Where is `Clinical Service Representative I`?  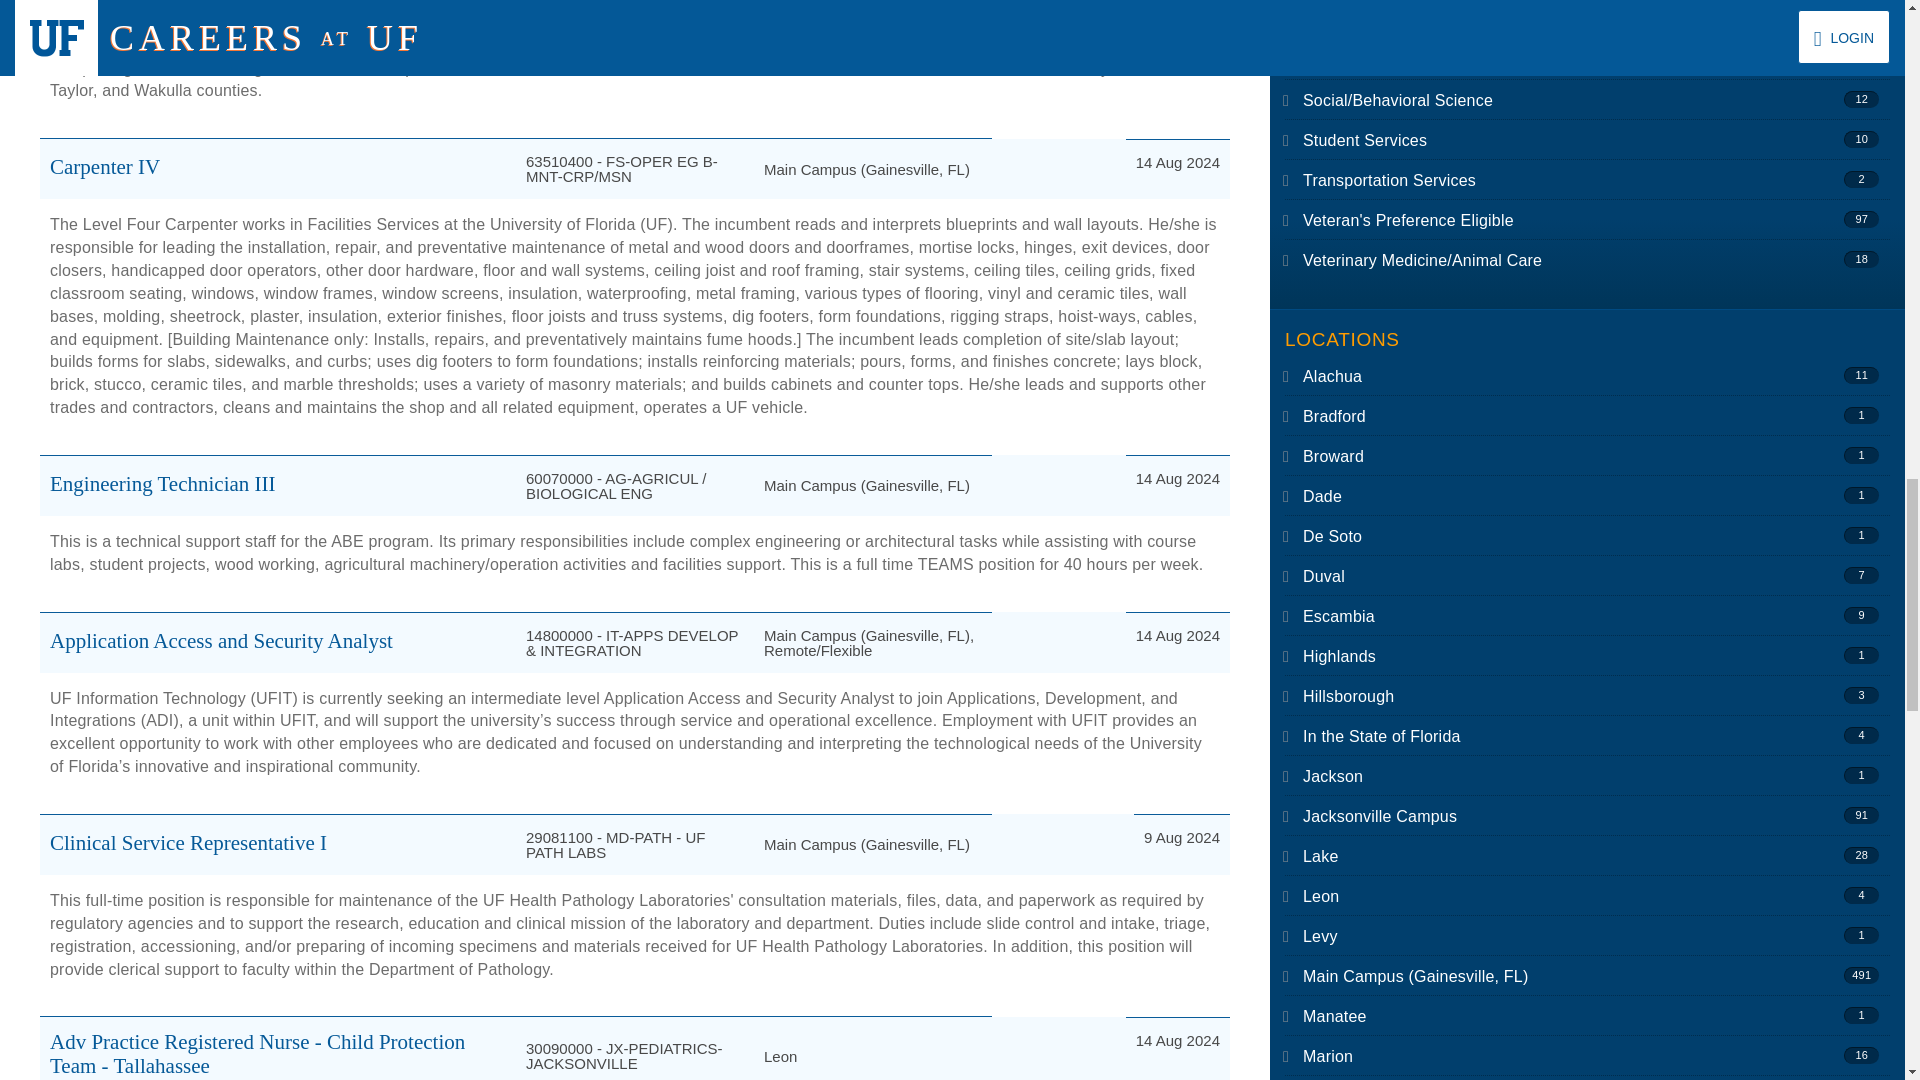 Clinical Service Representative I is located at coordinates (188, 842).